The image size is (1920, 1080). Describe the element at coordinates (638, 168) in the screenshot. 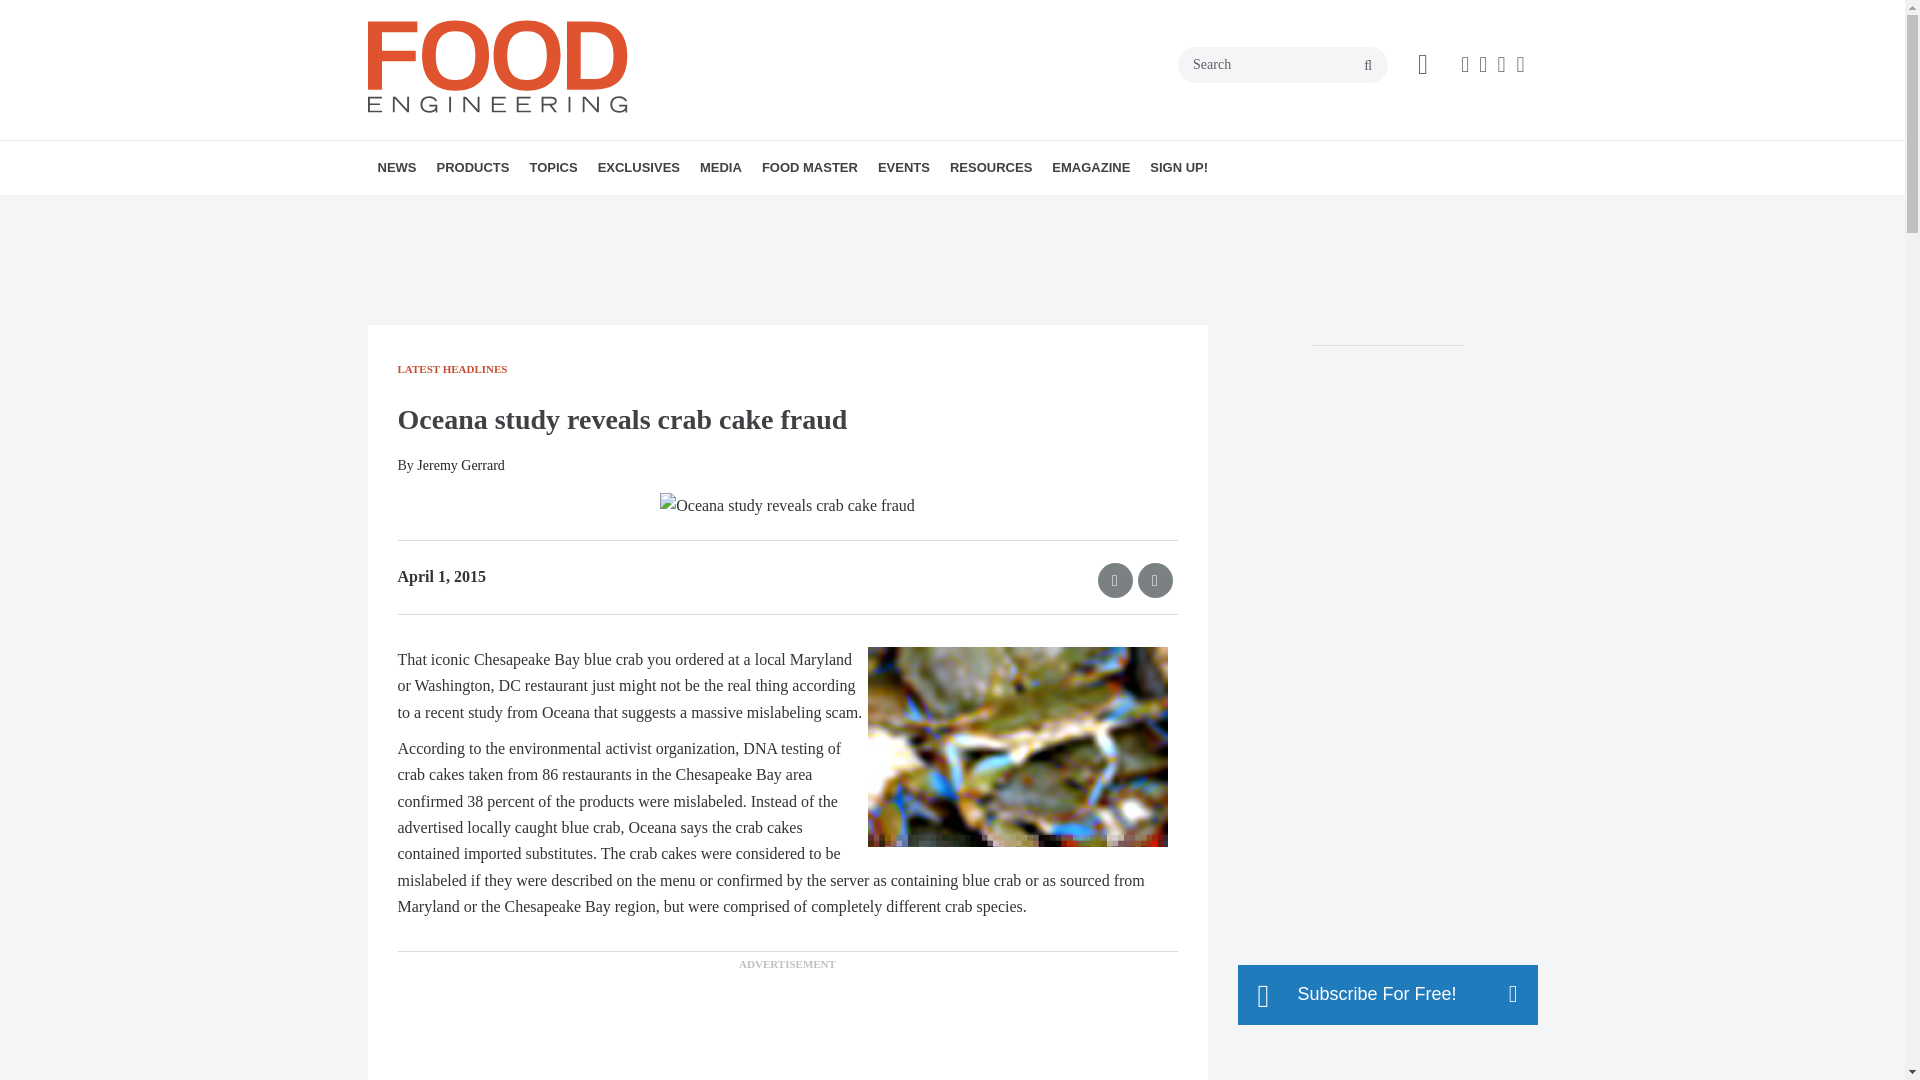

I see `EXCLUSIVES` at that location.